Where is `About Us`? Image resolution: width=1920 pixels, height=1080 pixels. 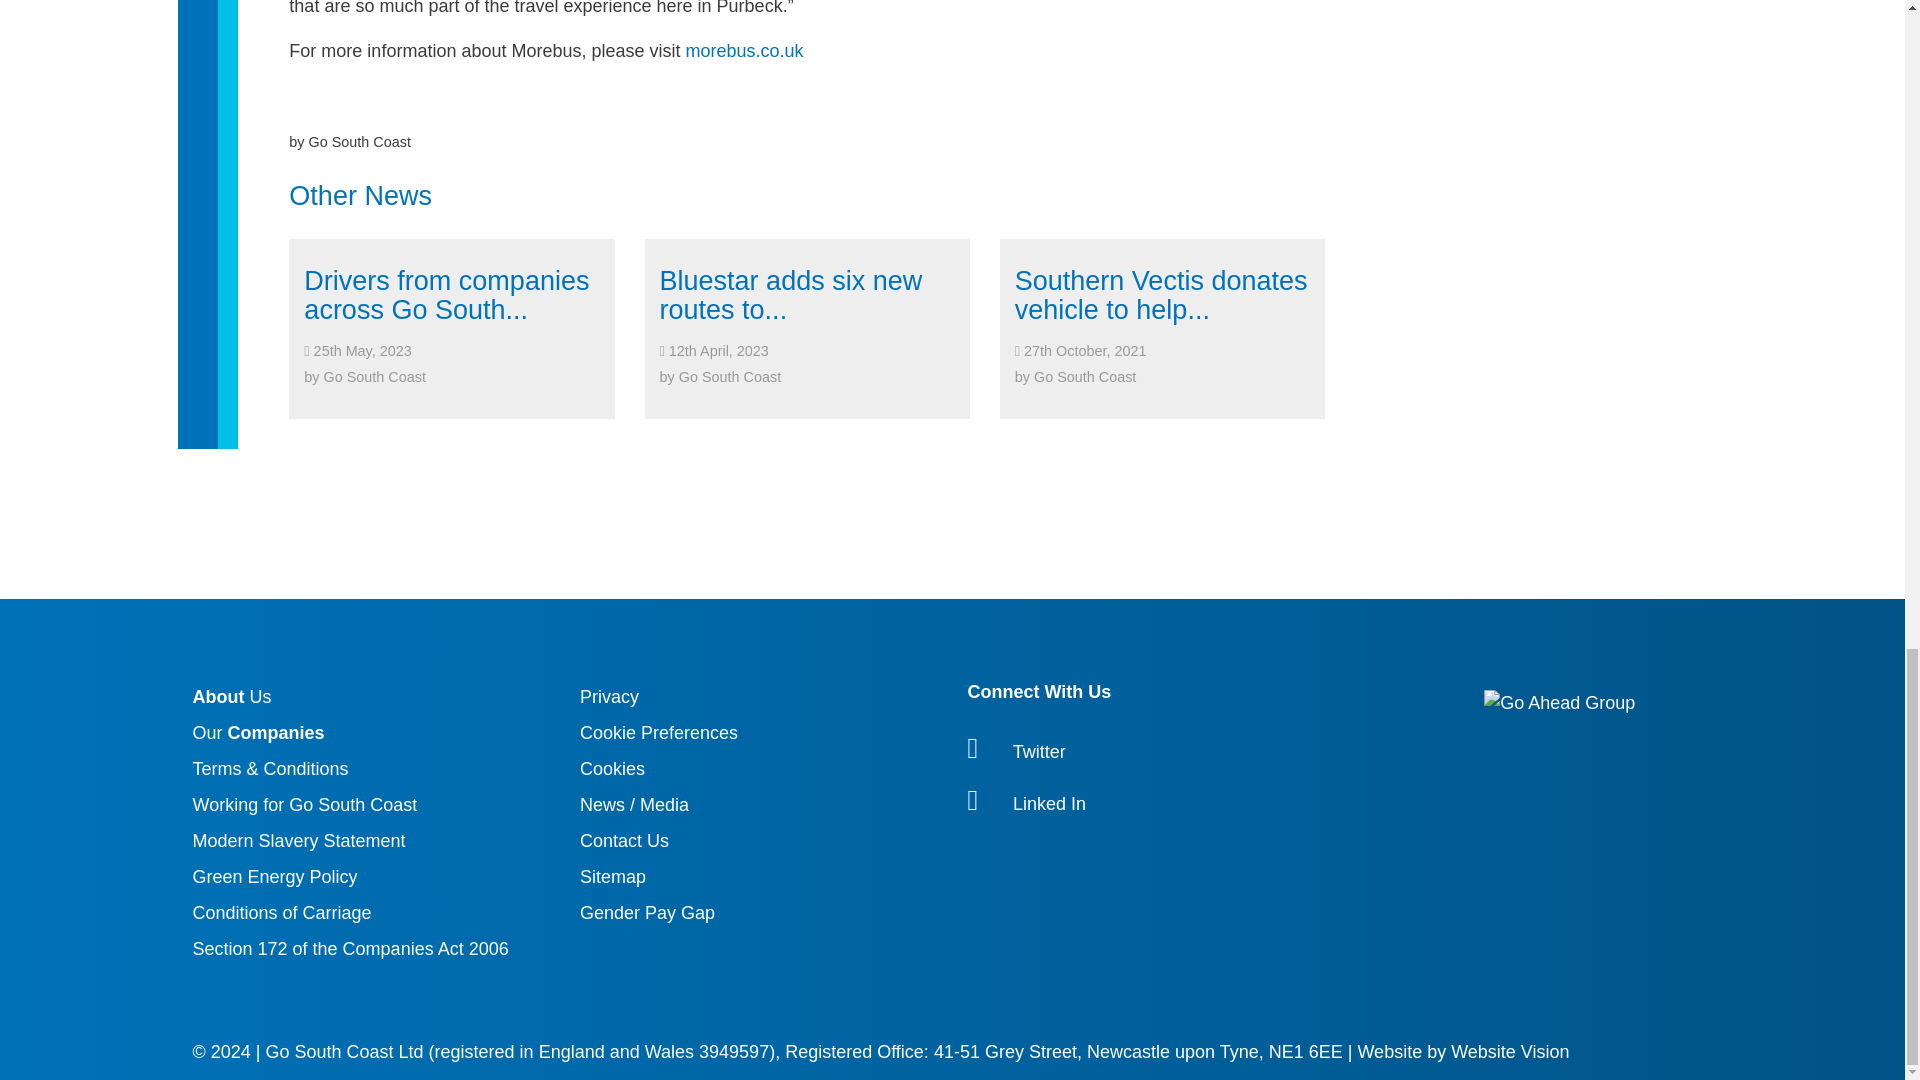 About Us is located at coordinates (231, 696).